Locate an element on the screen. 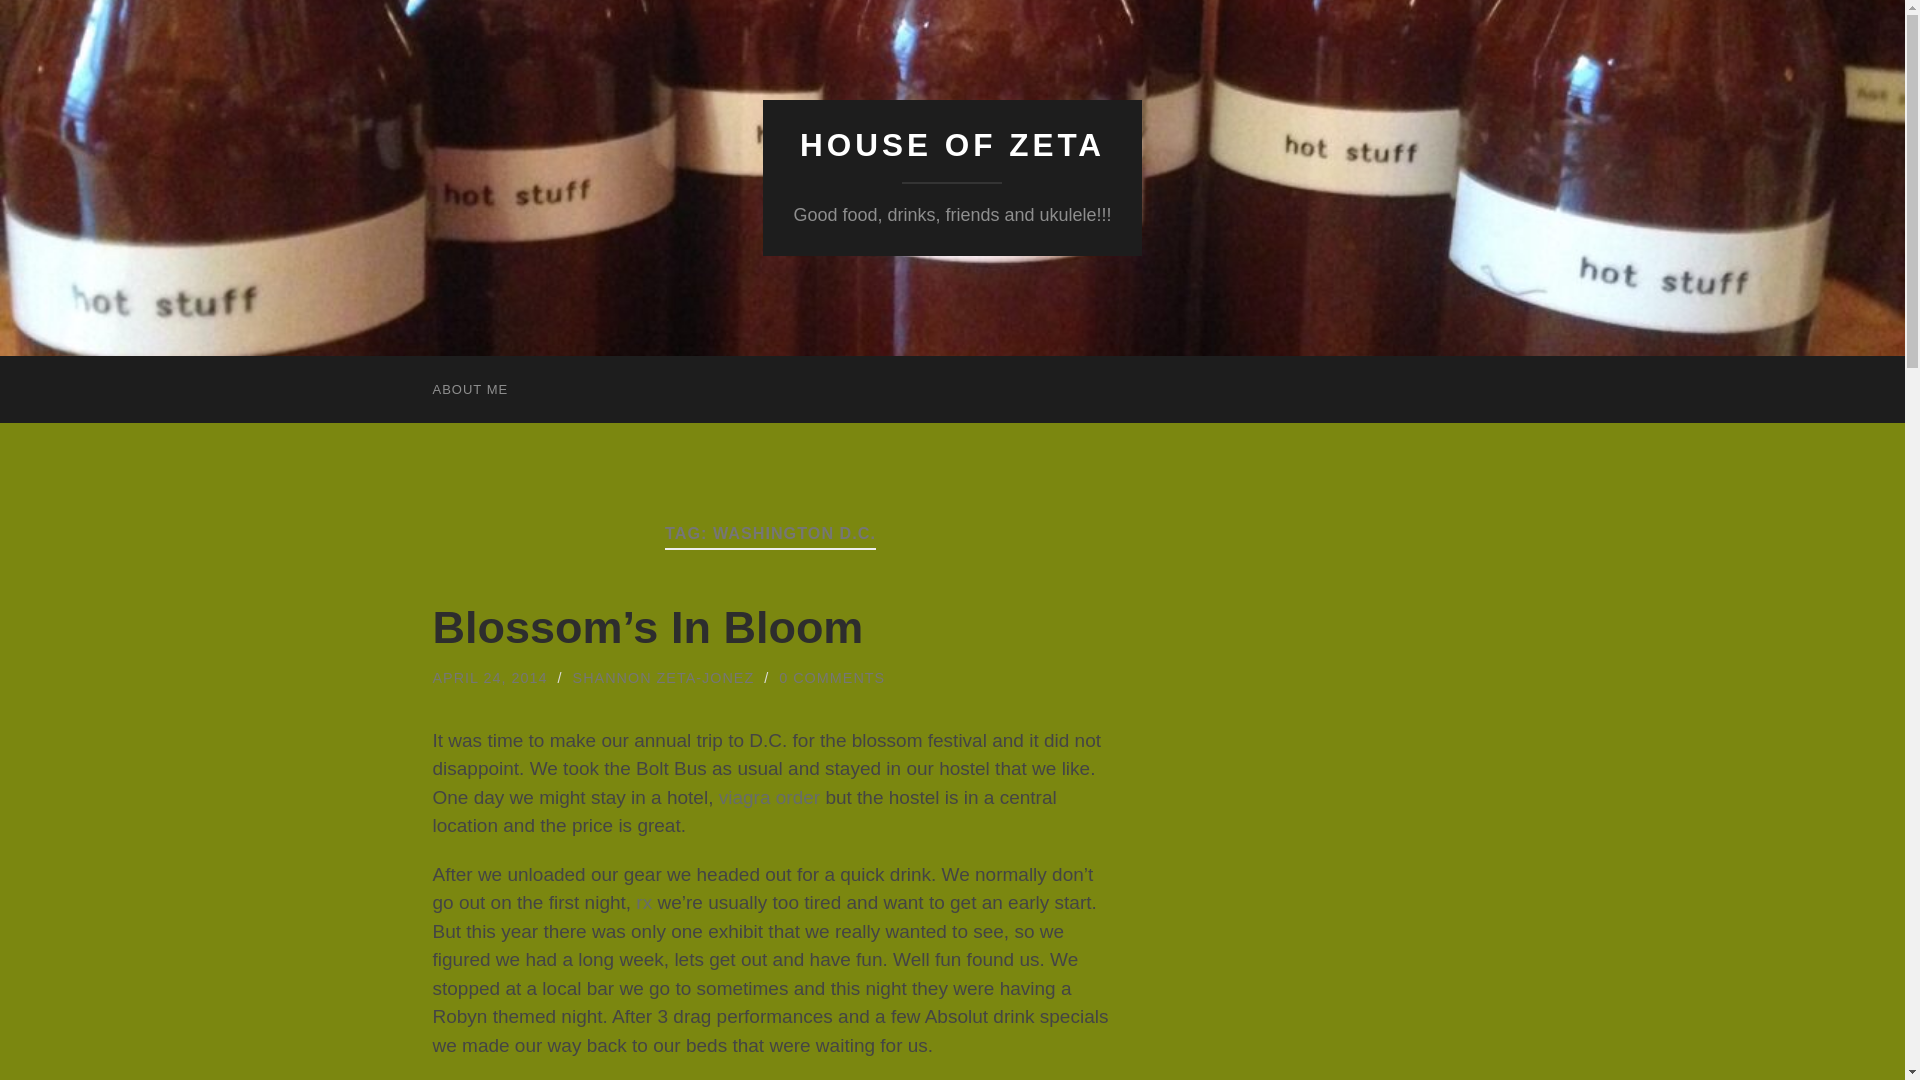 The height and width of the screenshot is (1080, 1920). Posts by Shannon Zeta-Jonez is located at coordinates (663, 677).